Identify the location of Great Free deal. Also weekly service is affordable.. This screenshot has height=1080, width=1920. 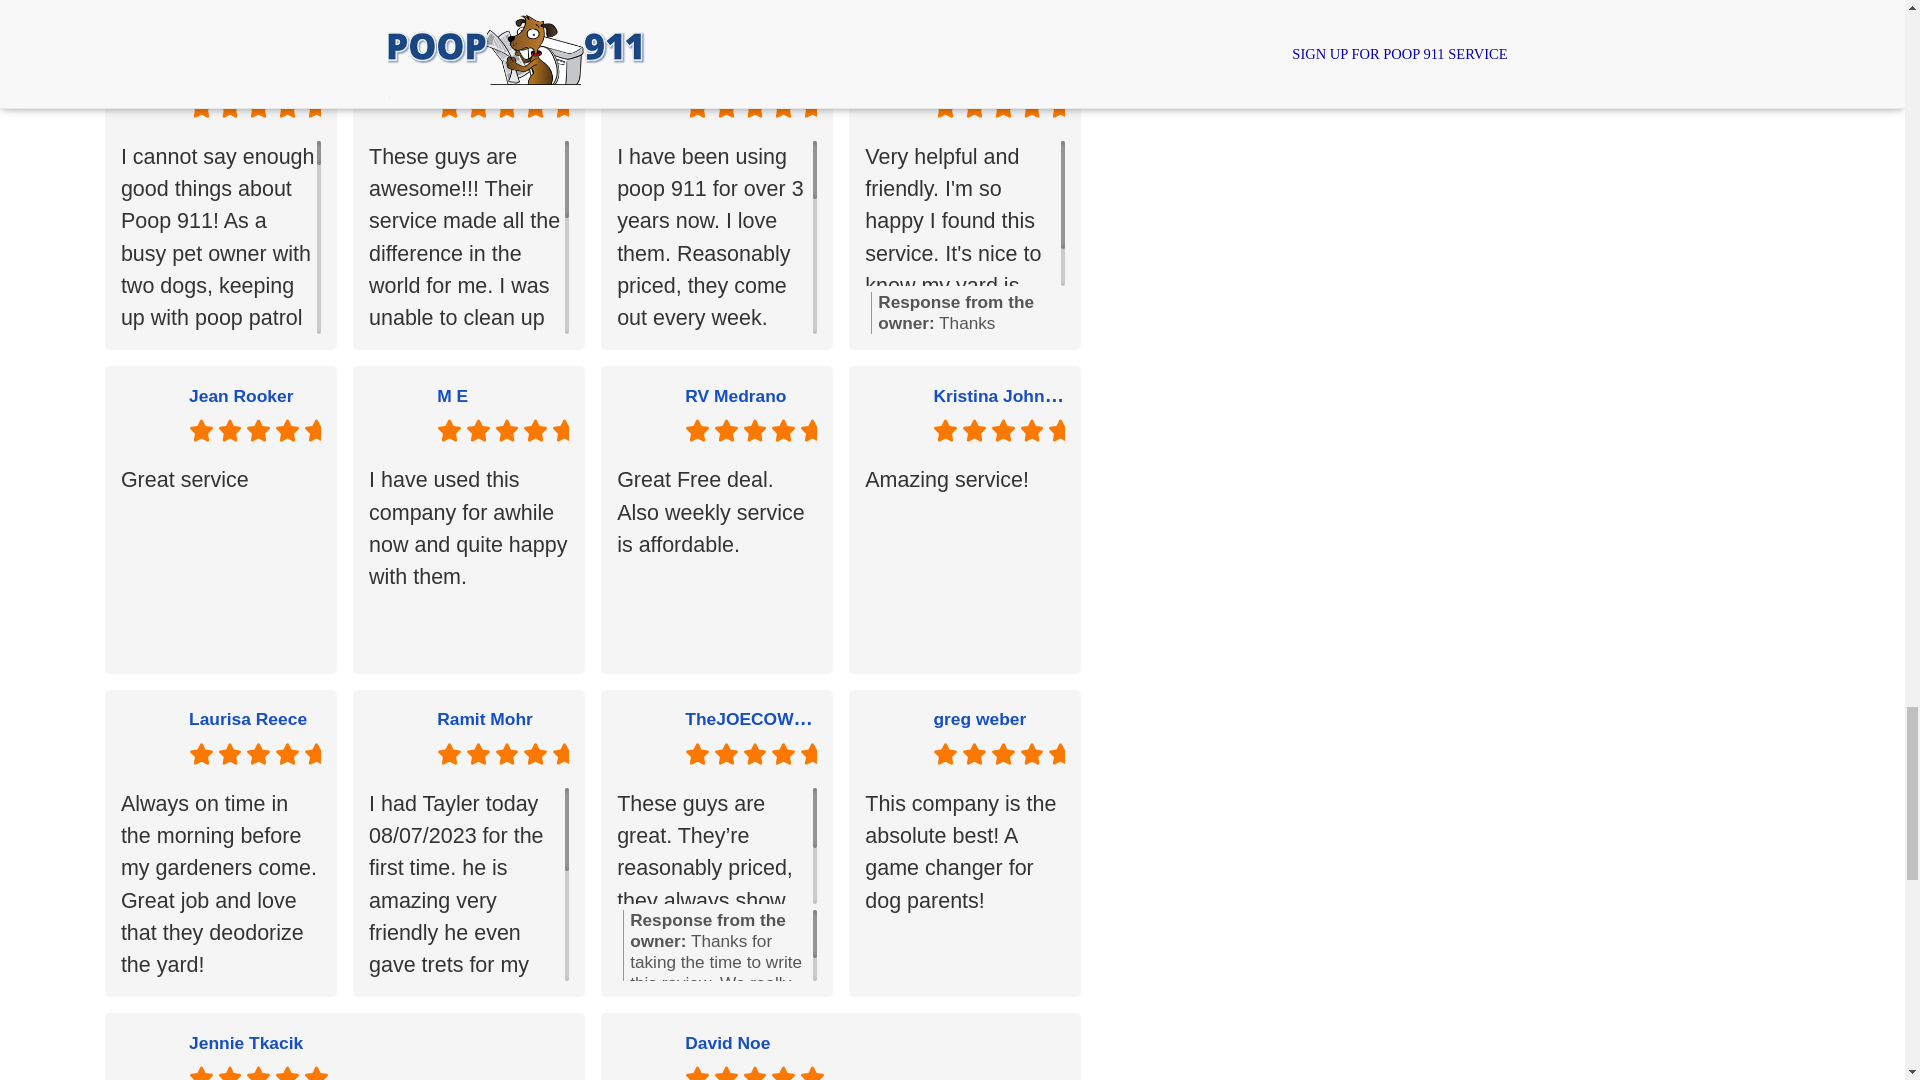
(716, 560).